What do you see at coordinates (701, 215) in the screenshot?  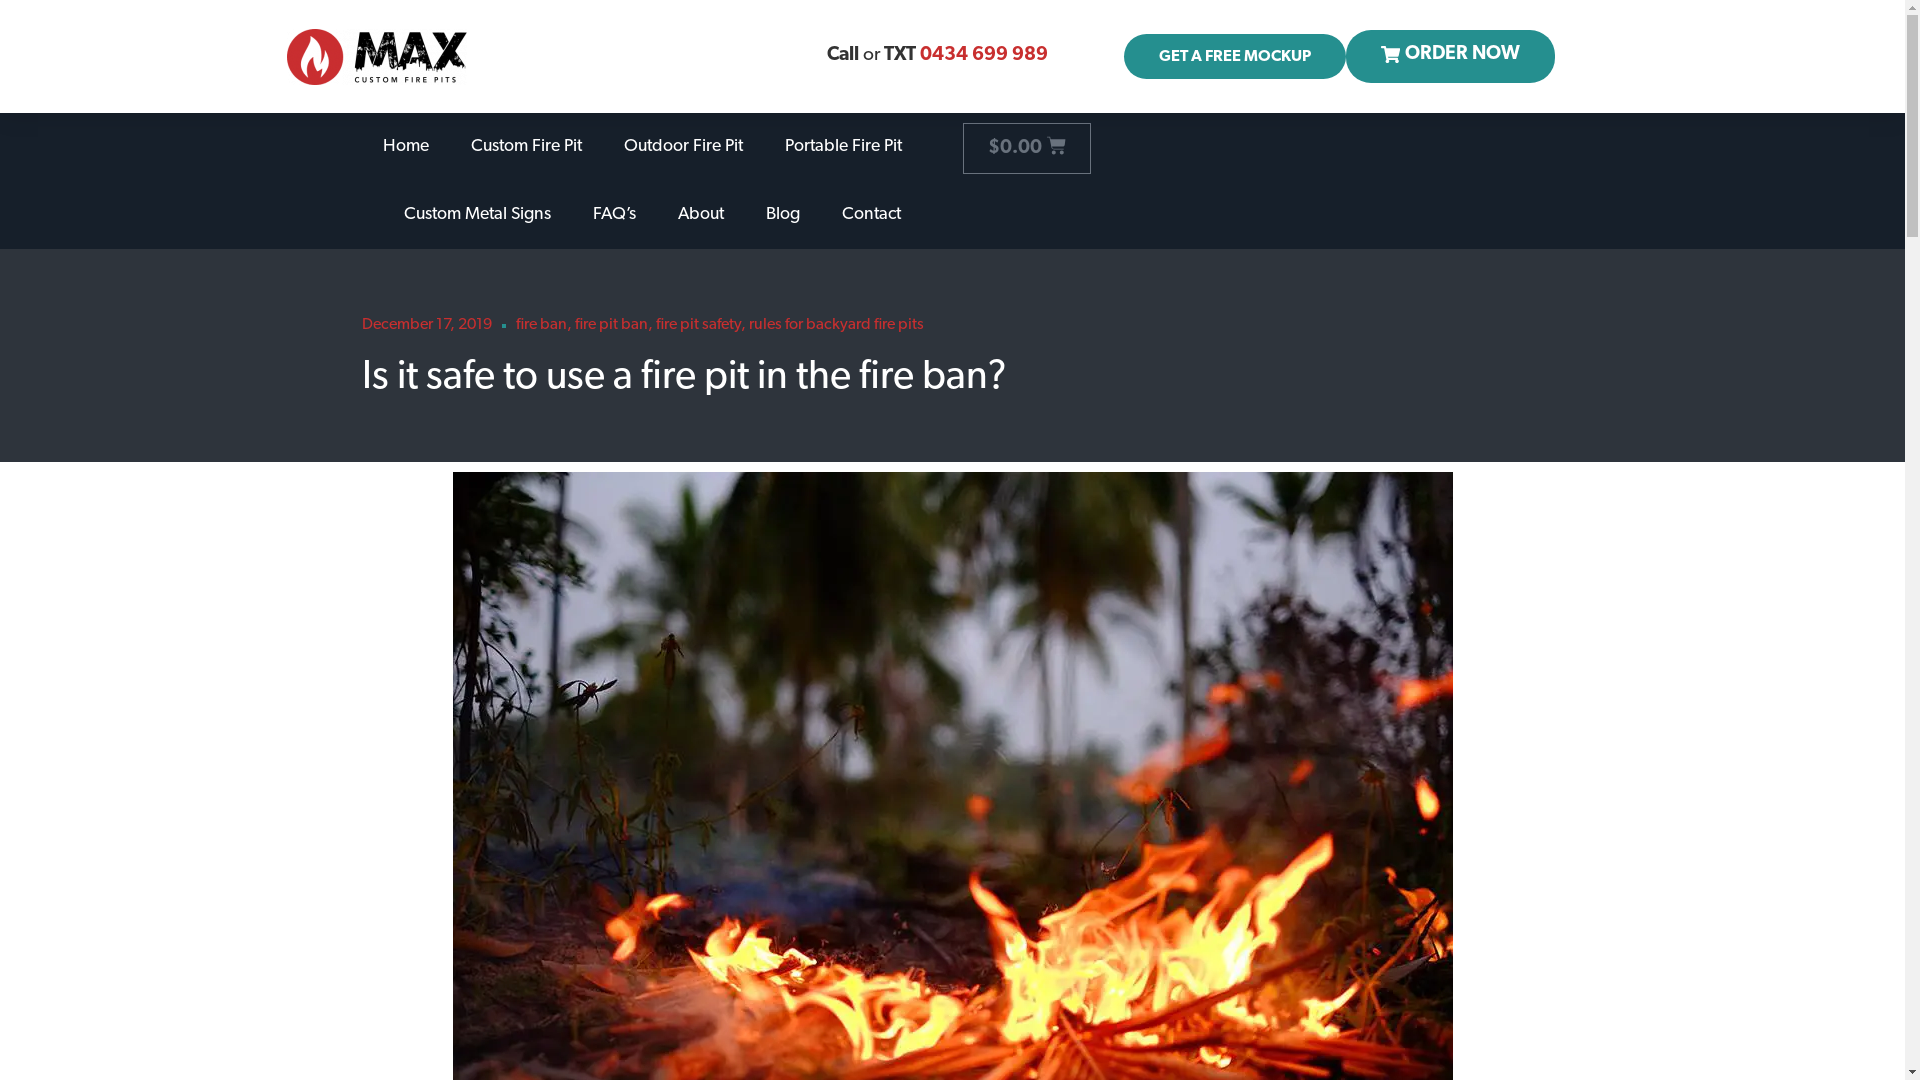 I see `About` at bounding box center [701, 215].